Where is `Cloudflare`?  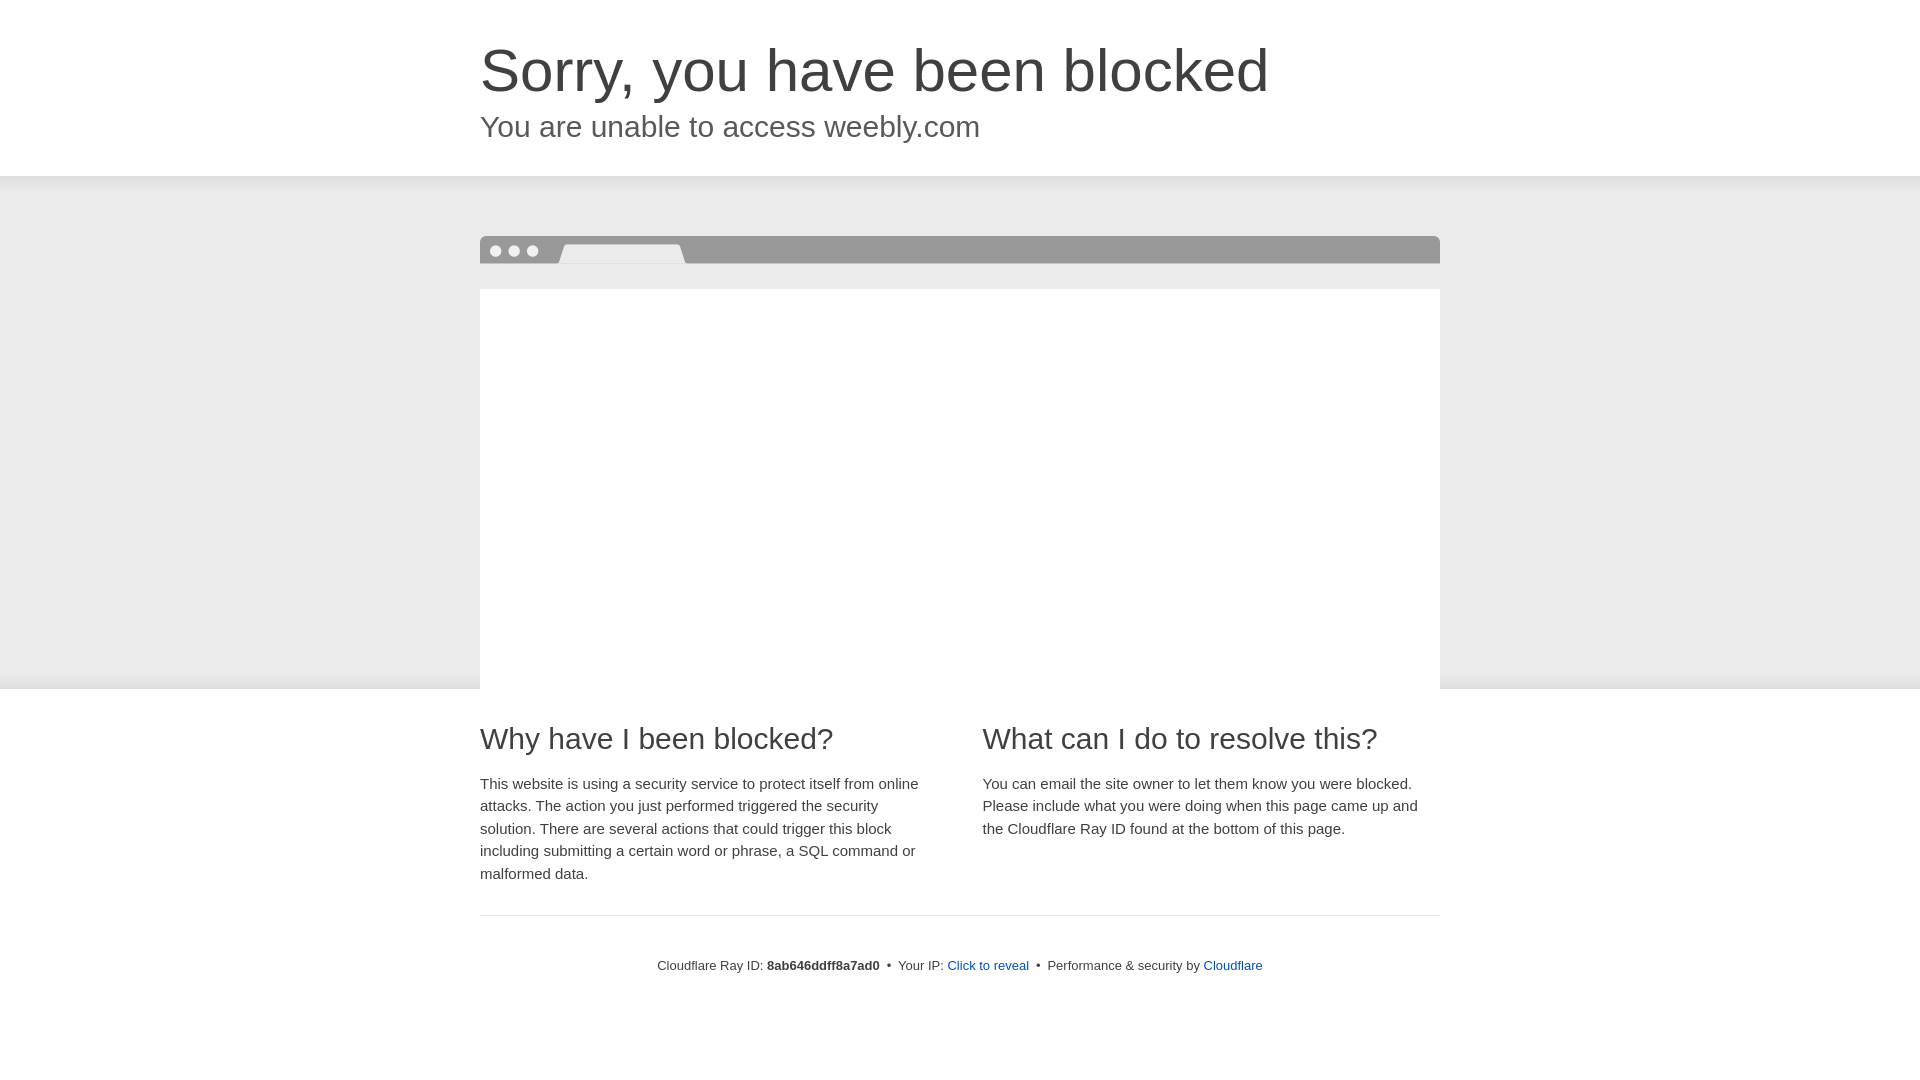 Cloudflare is located at coordinates (1233, 965).